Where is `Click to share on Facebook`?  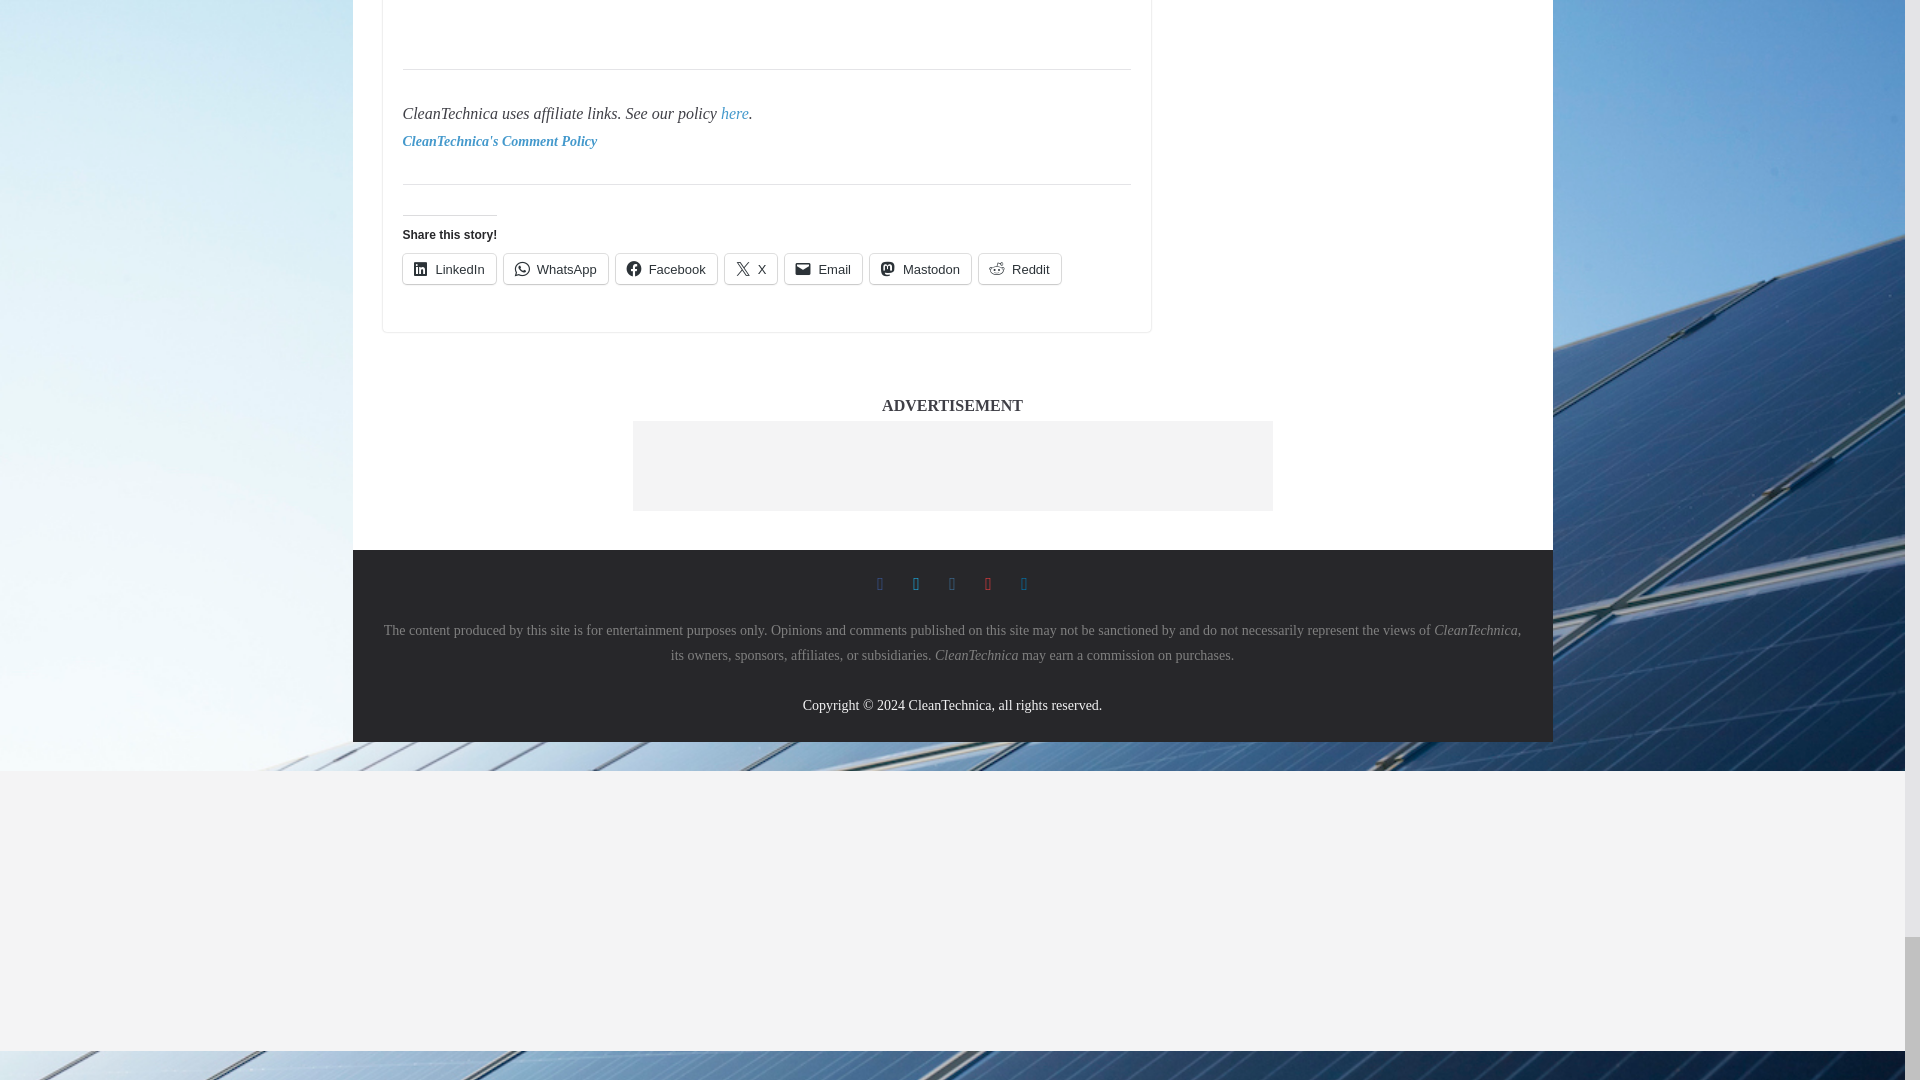 Click to share on Facebook is located at coordinates (666, 268).